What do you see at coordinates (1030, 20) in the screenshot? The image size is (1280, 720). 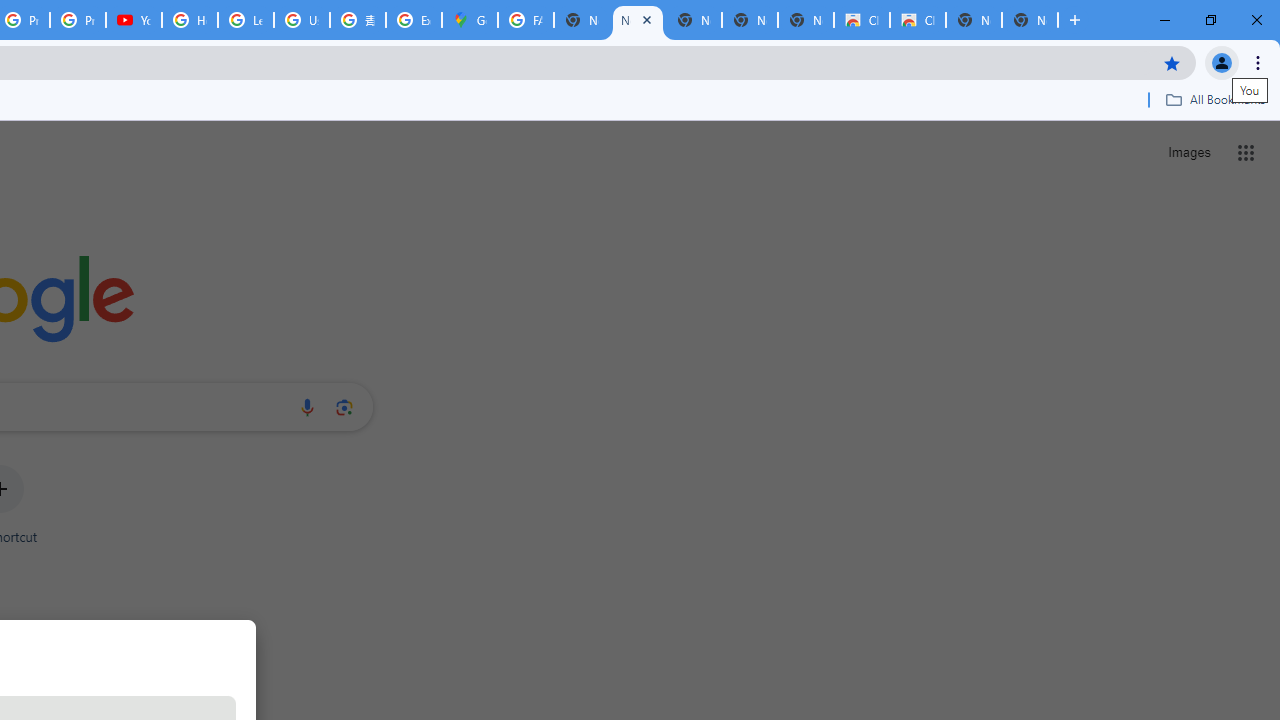 I see `New Tab` at bounding box center [1030, 20].